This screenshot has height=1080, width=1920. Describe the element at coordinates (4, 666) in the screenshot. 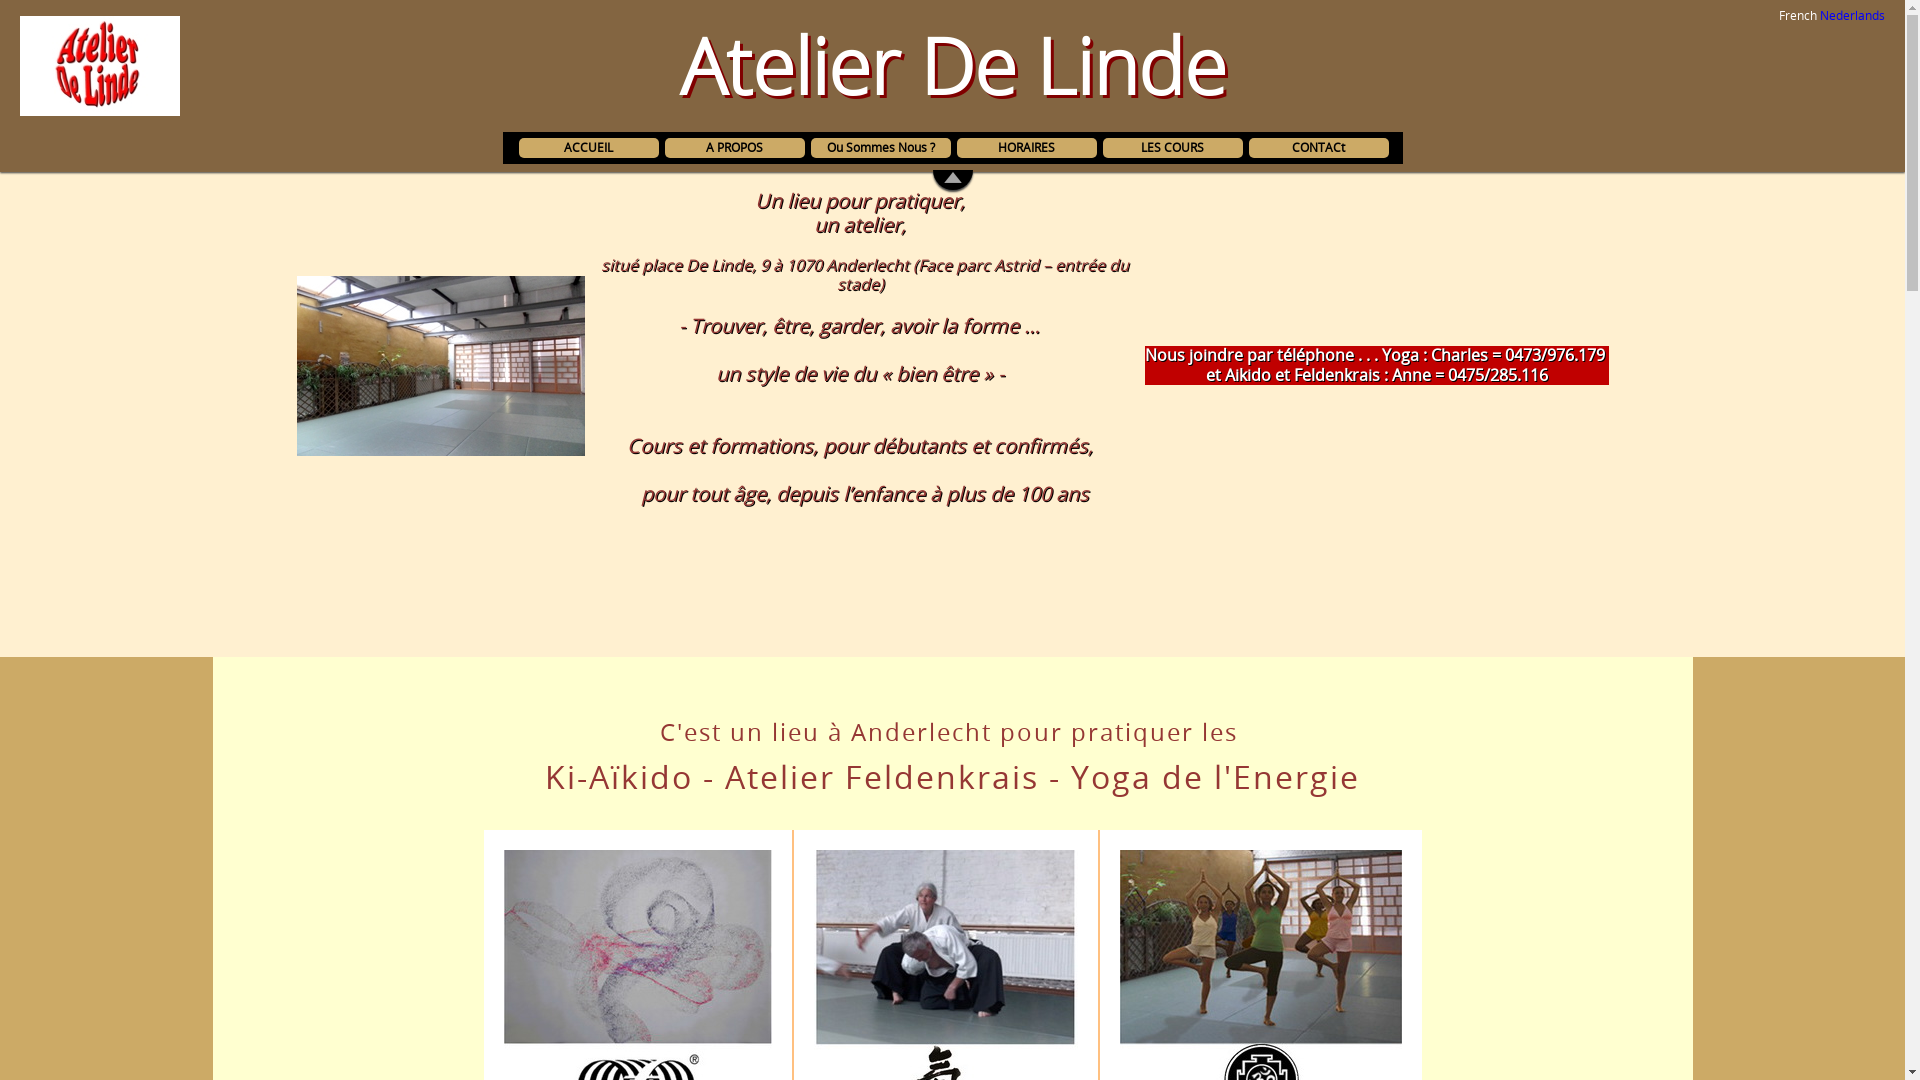

I see `  ` at that location.